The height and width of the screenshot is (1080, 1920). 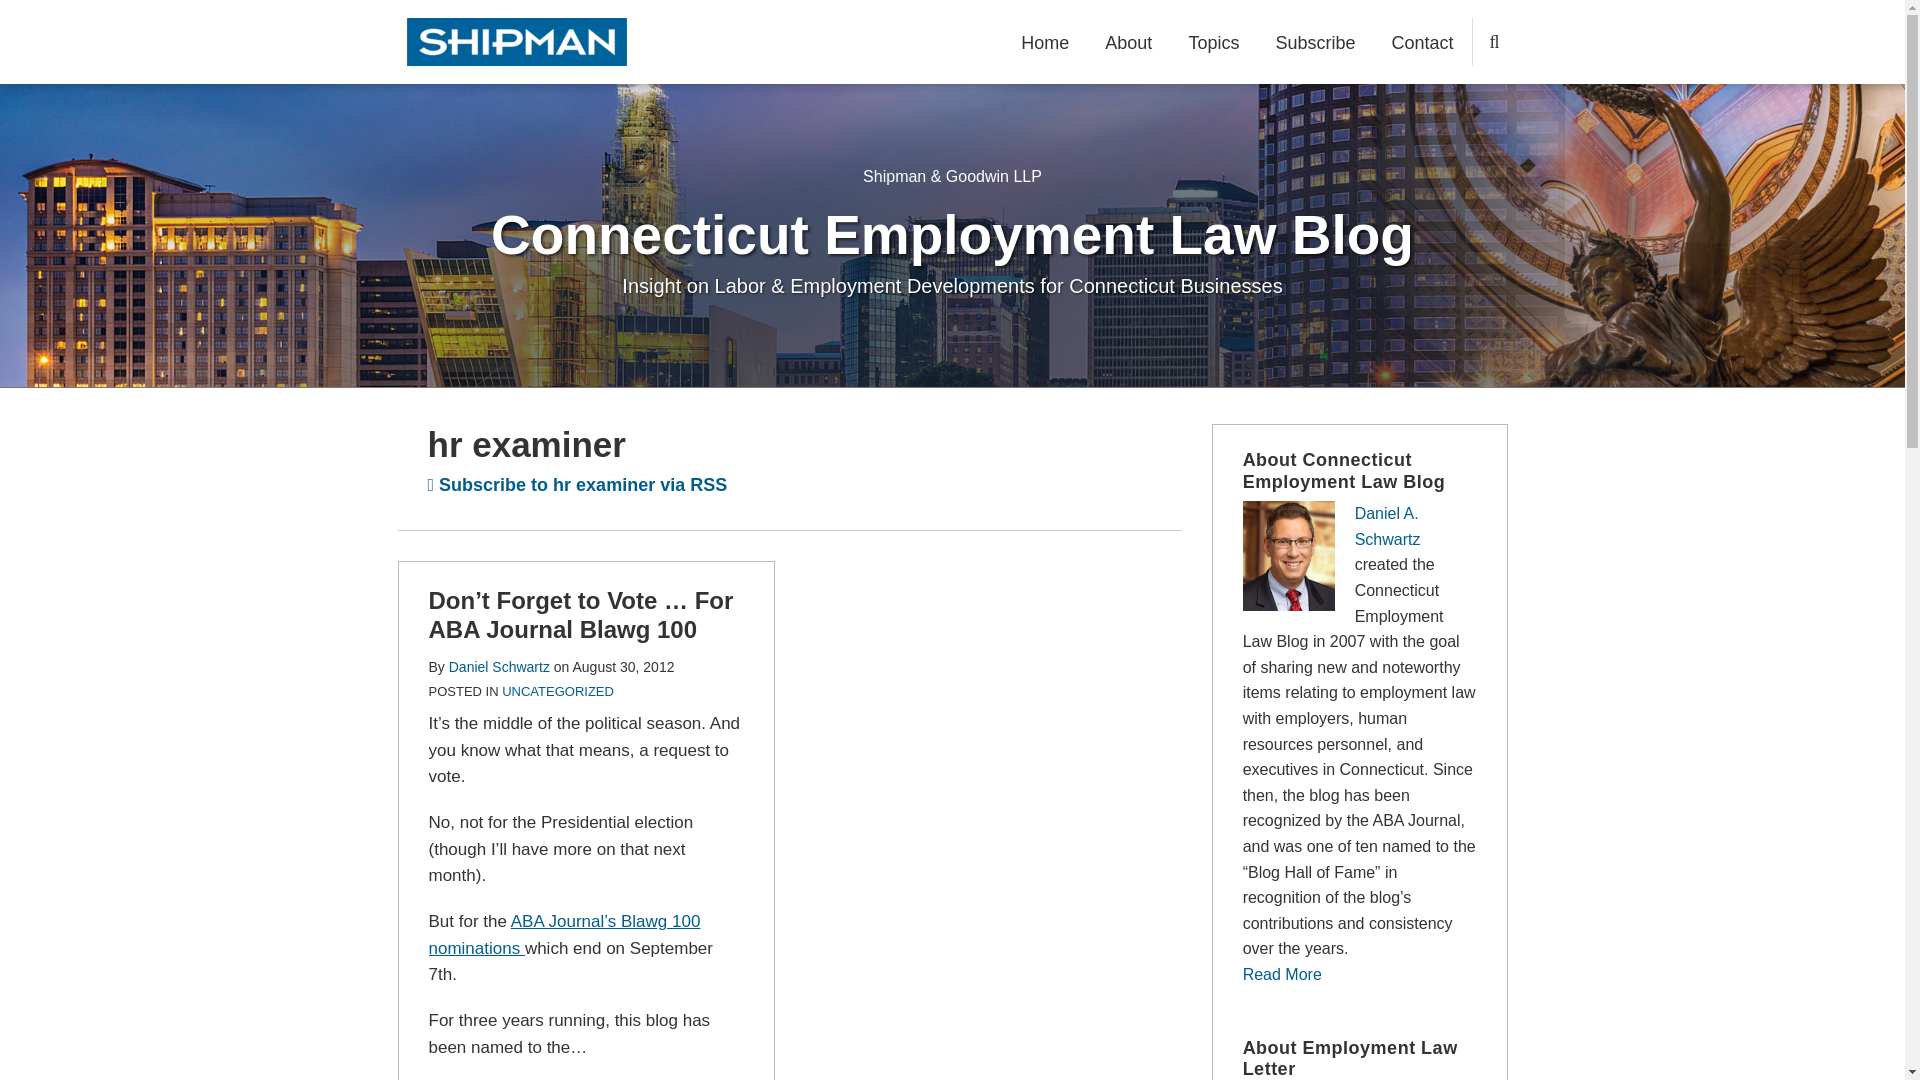 What do you see at coordinates (952, 234) in the screenshot?
I see `Connecticut Employment Law Blog` at bounding box center [952, 234].